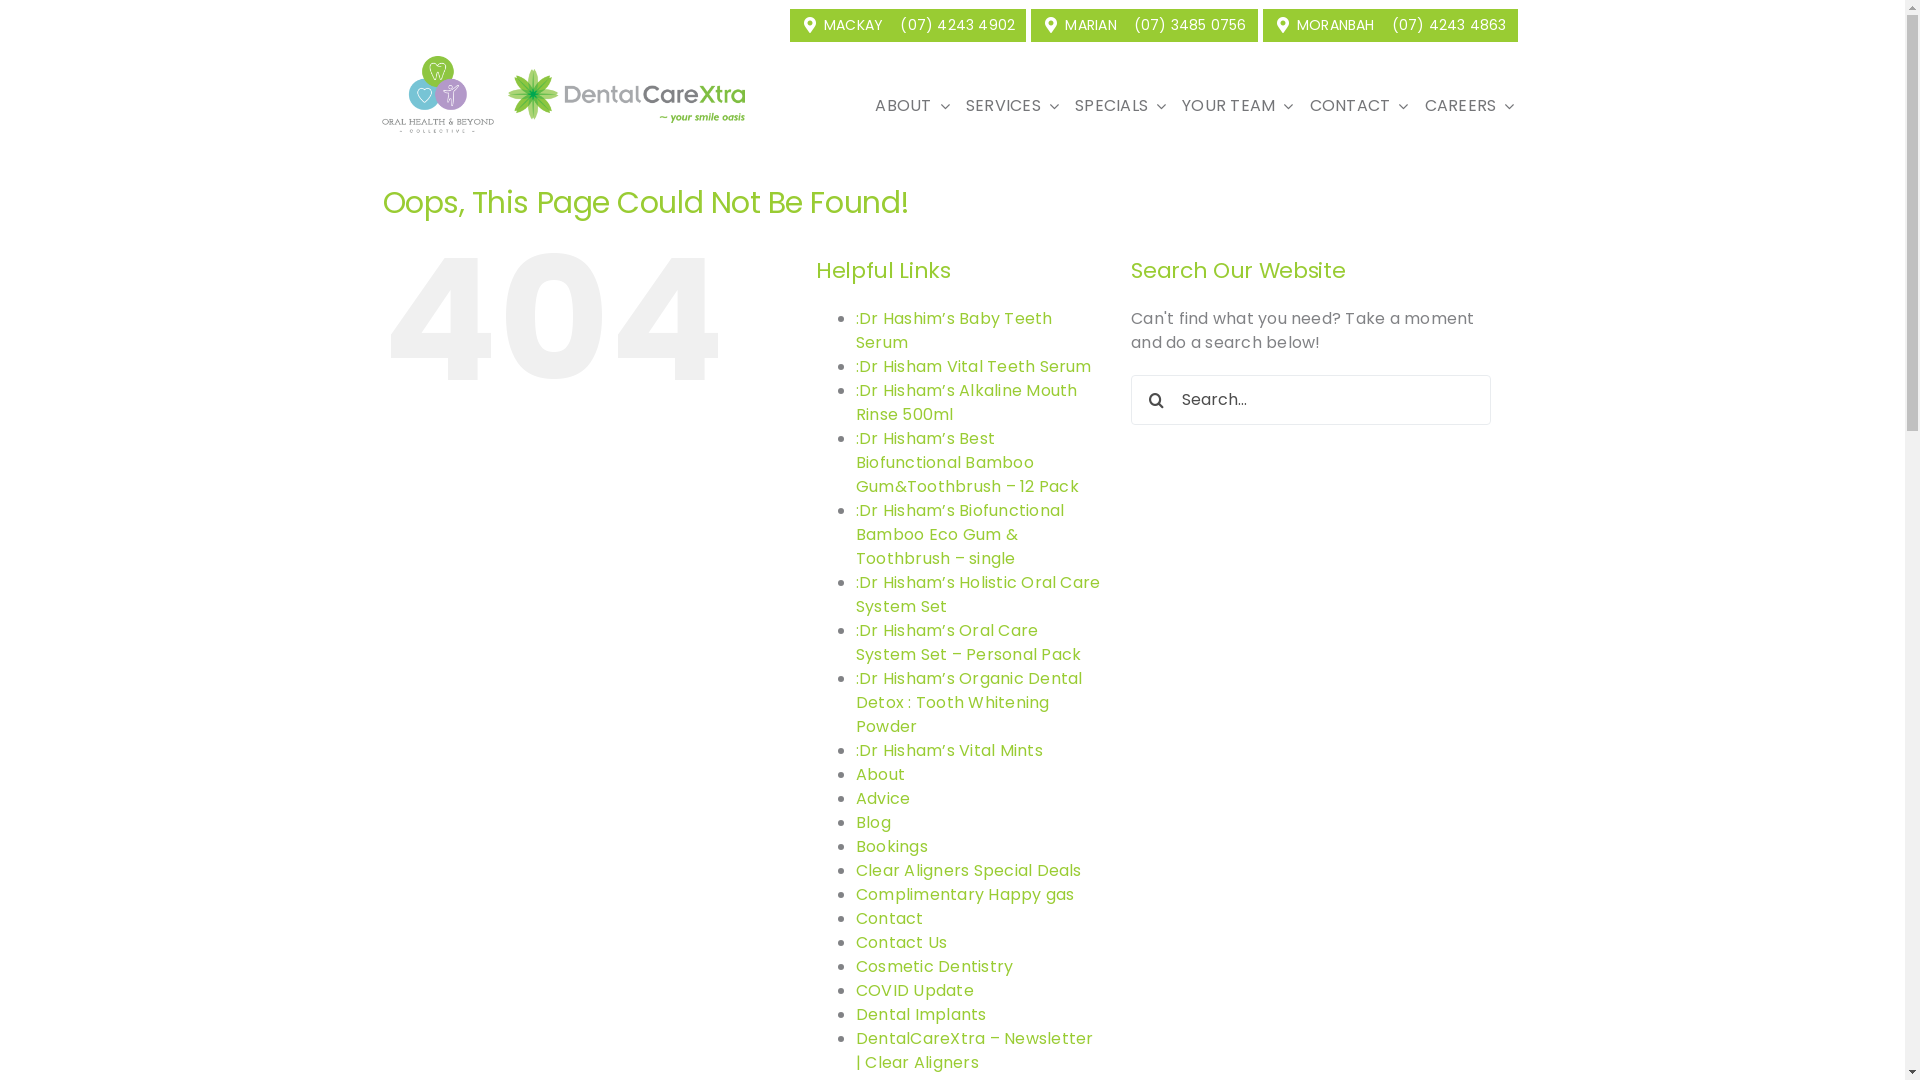 This screenshot has height=1080, width=1920. Describe the element at coordinates (890, 918) in the screenshot. I see `Contact` at that location.